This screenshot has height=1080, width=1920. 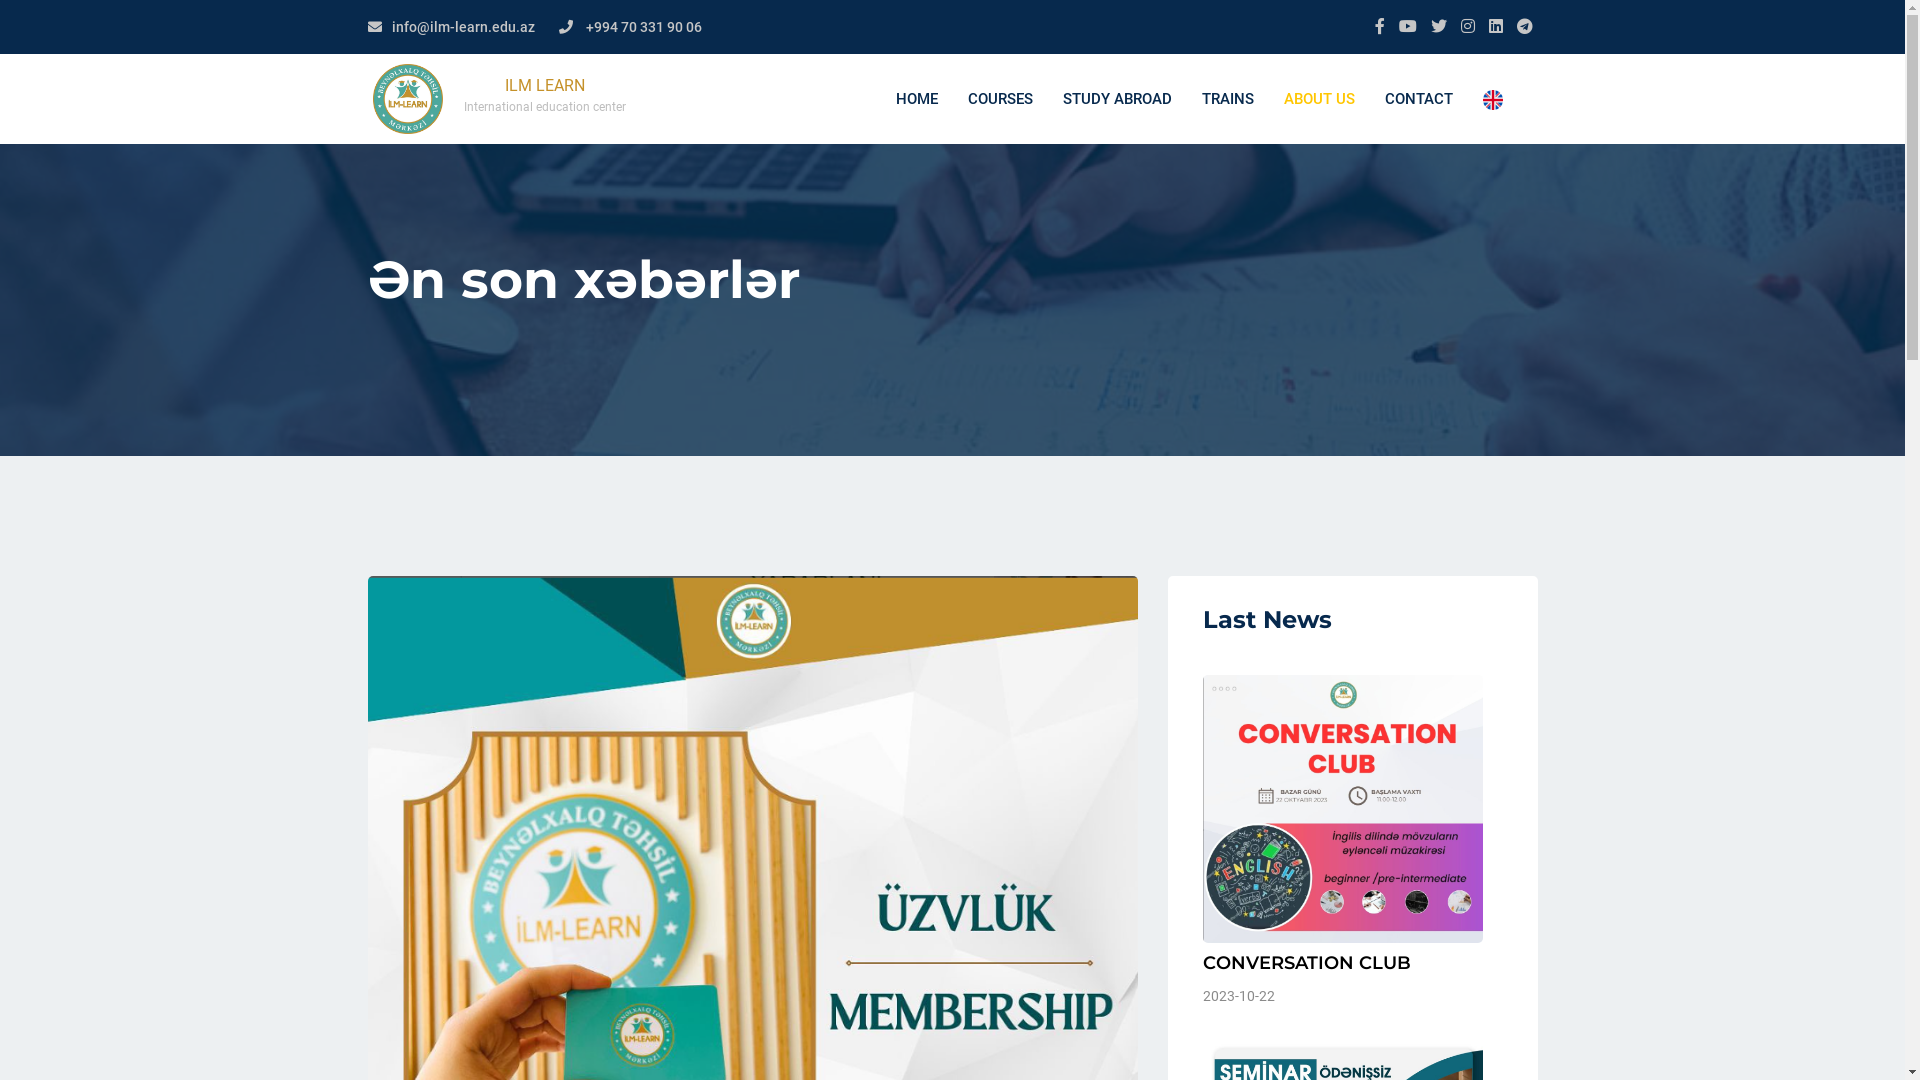 What do you see at coordinates (916, 100) in the screenshot?
I see `HOME` at bounding box center [916, 100].